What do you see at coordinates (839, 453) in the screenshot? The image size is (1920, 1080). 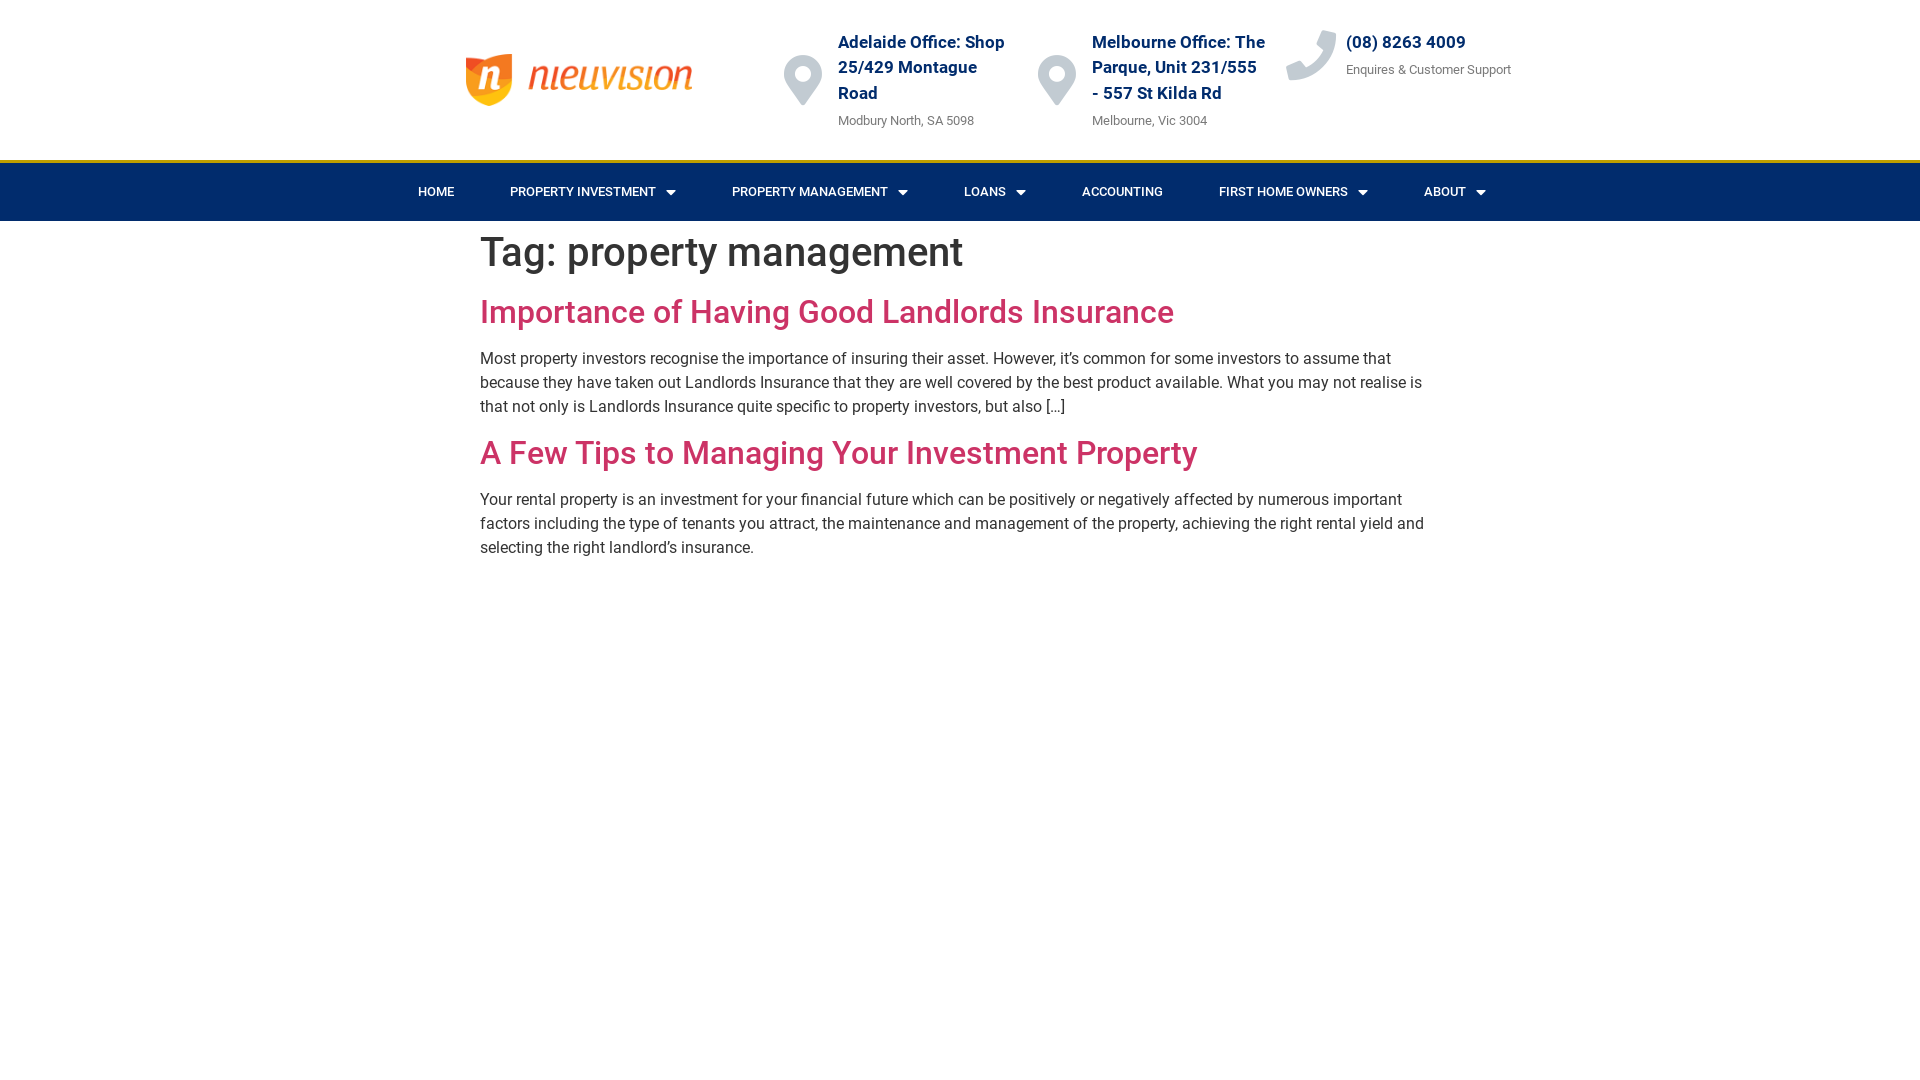 I see `A Few Tips to Managing Your Investment Property` at bounding box center [839, 453].